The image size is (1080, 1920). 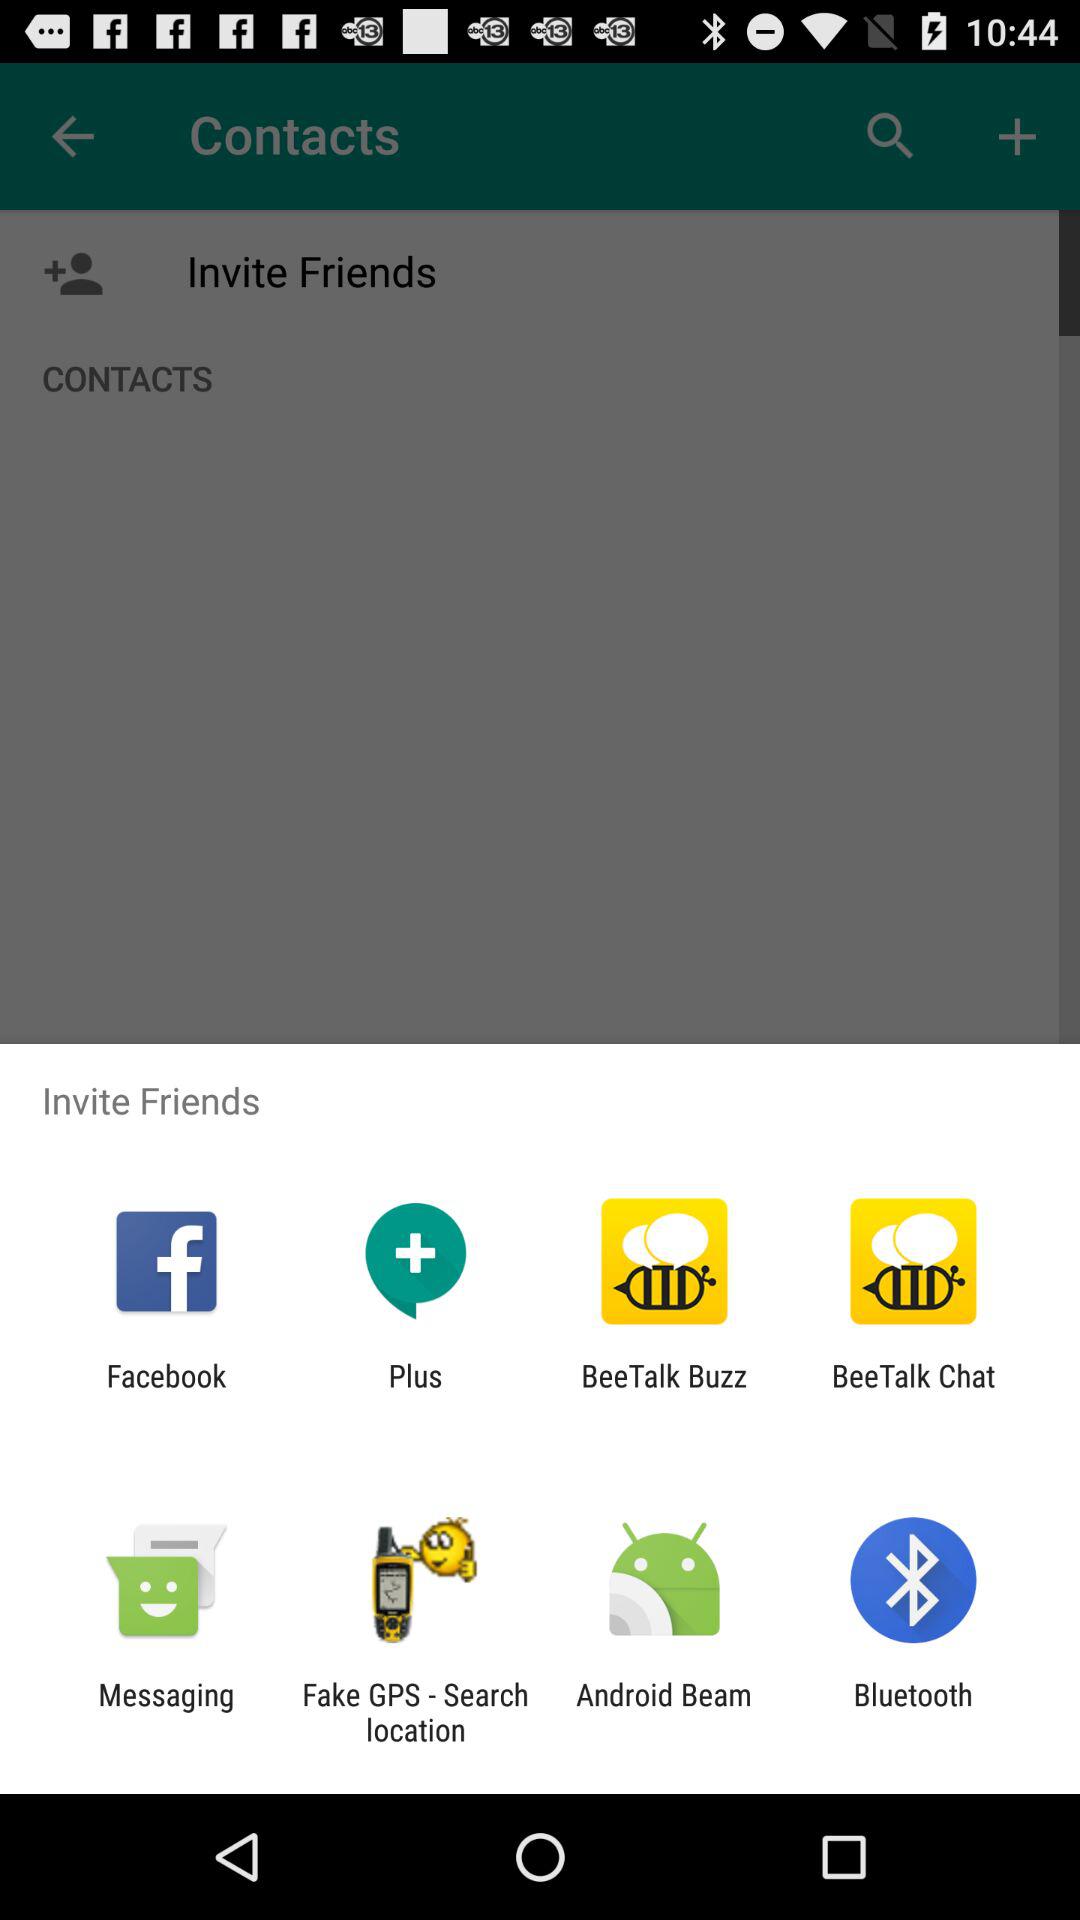 What do you see at coordinates (912, 1712) in the screenshot?
I see `turn off icon to the right of android beam` at bounding box center [912, 1712].